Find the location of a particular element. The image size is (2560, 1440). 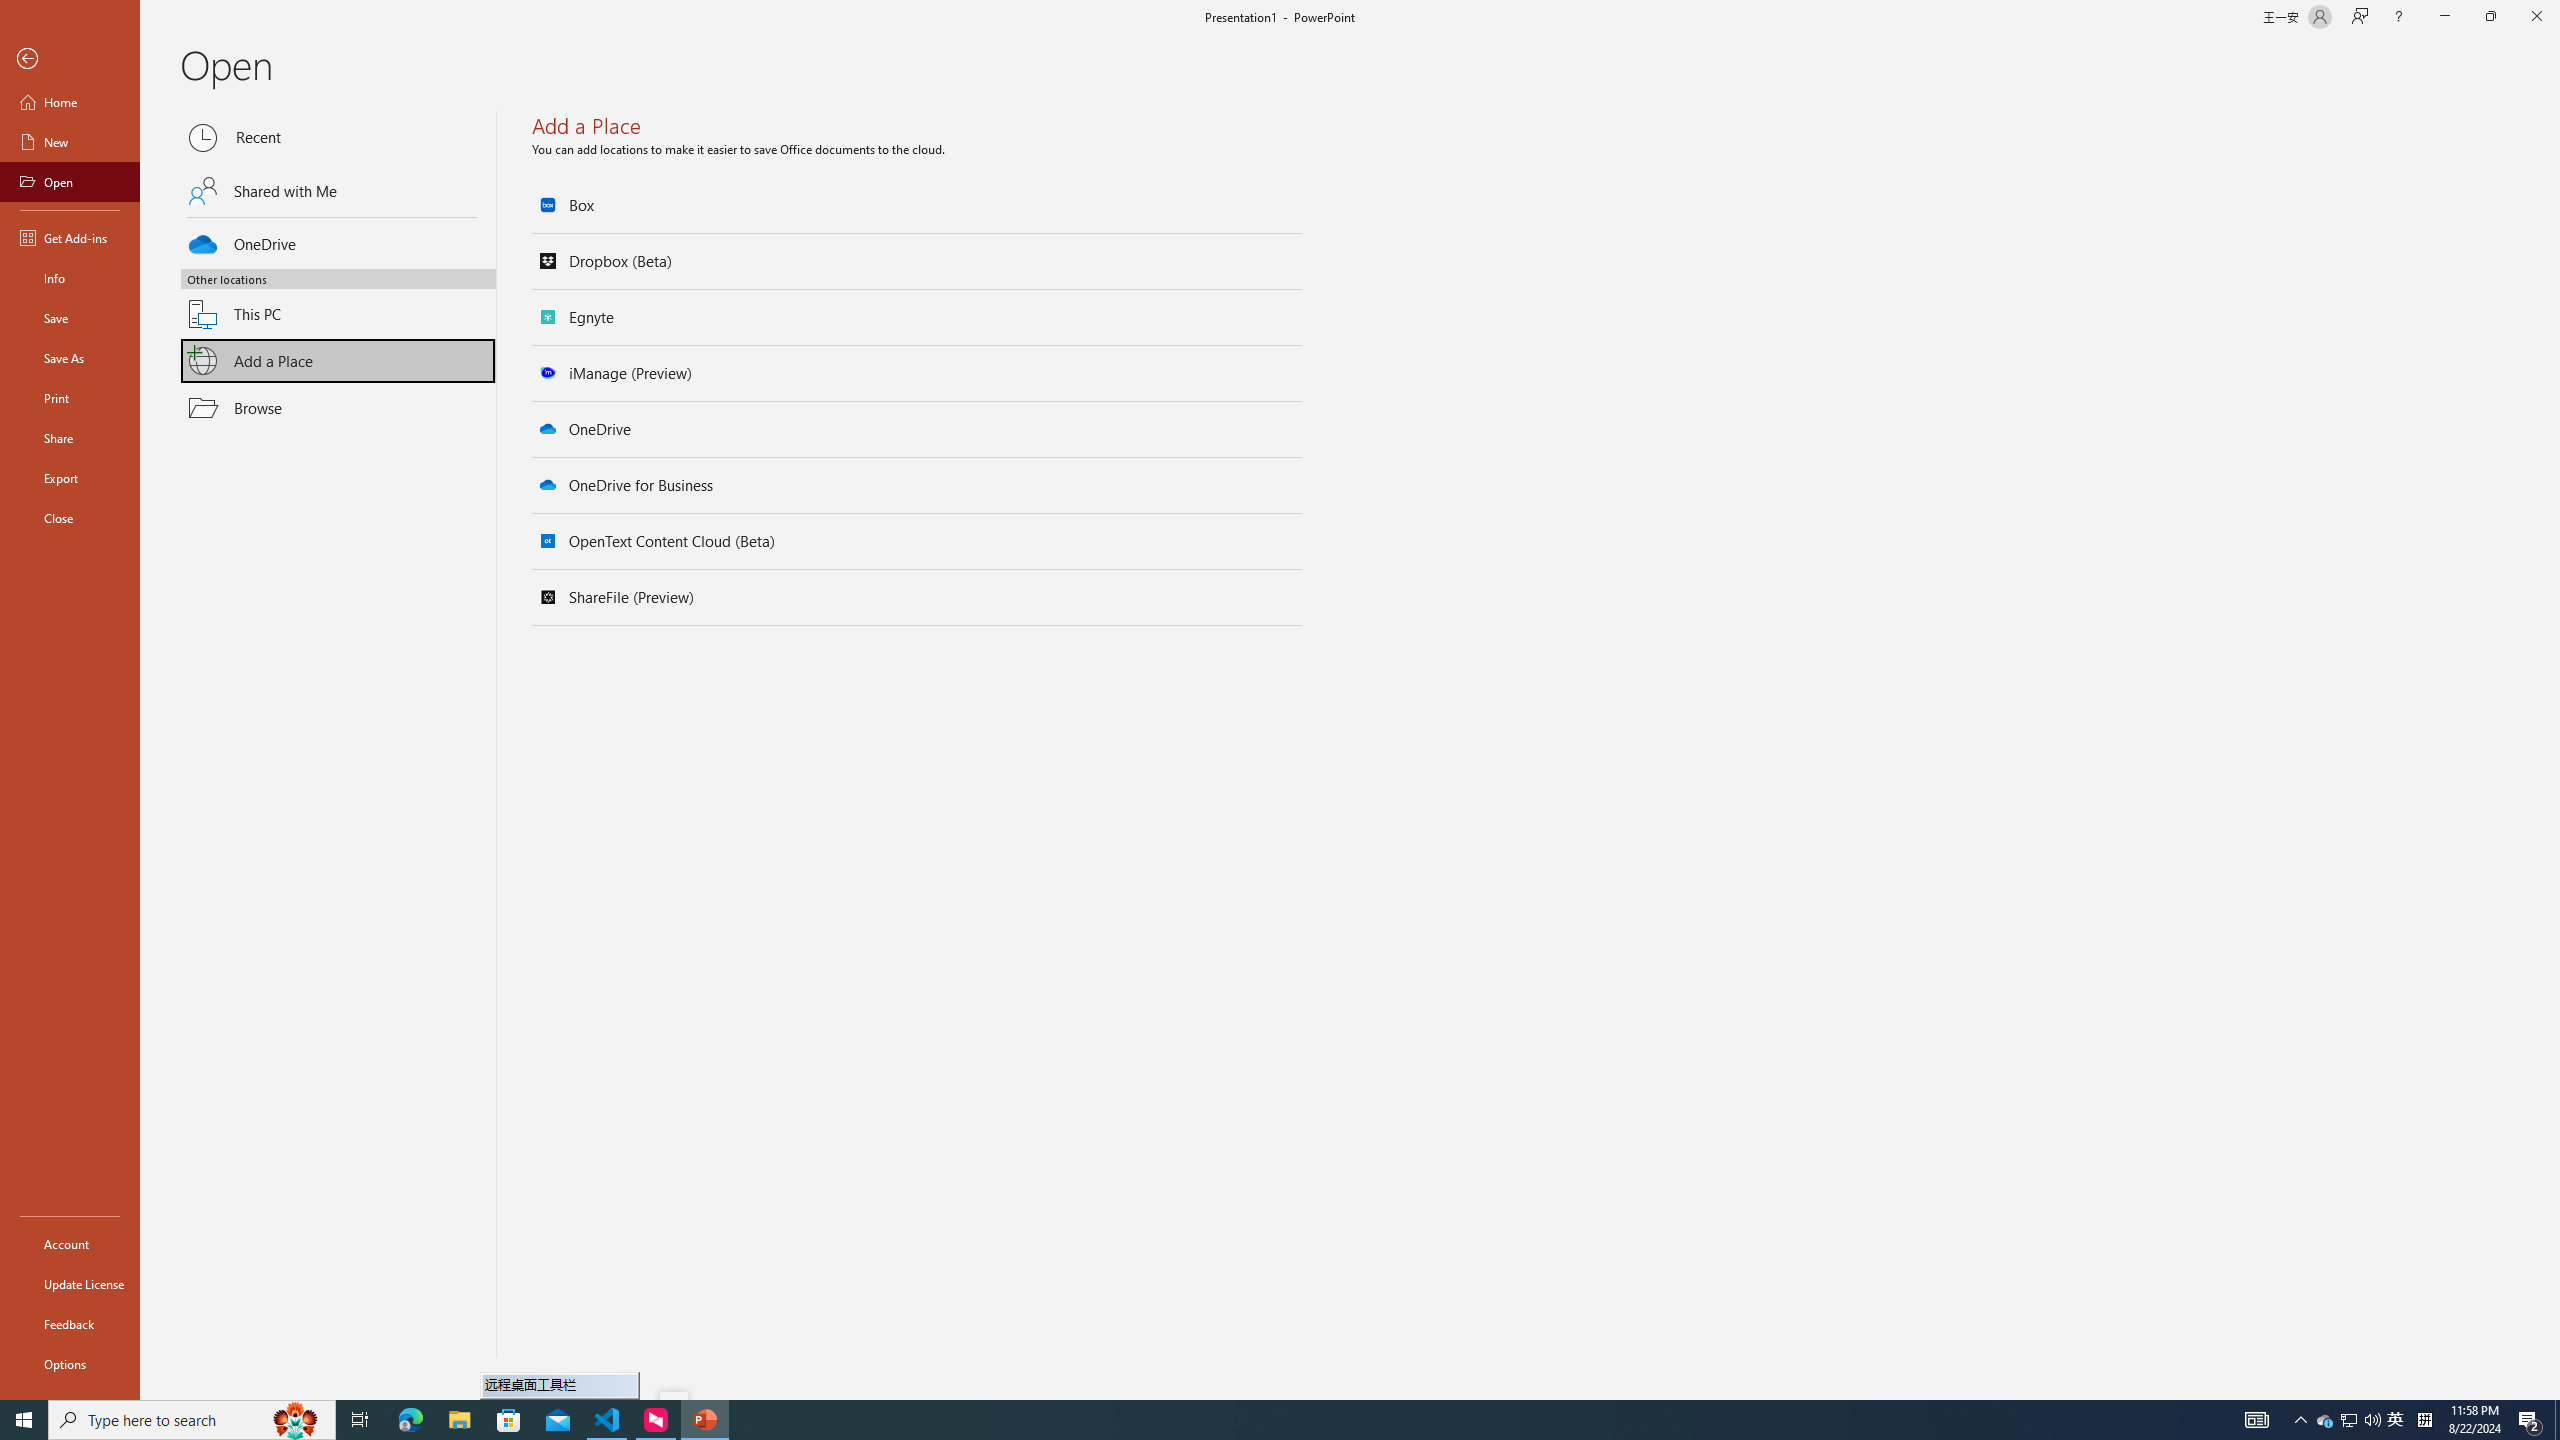

Shared with Me is located at coordinates (338, 190).